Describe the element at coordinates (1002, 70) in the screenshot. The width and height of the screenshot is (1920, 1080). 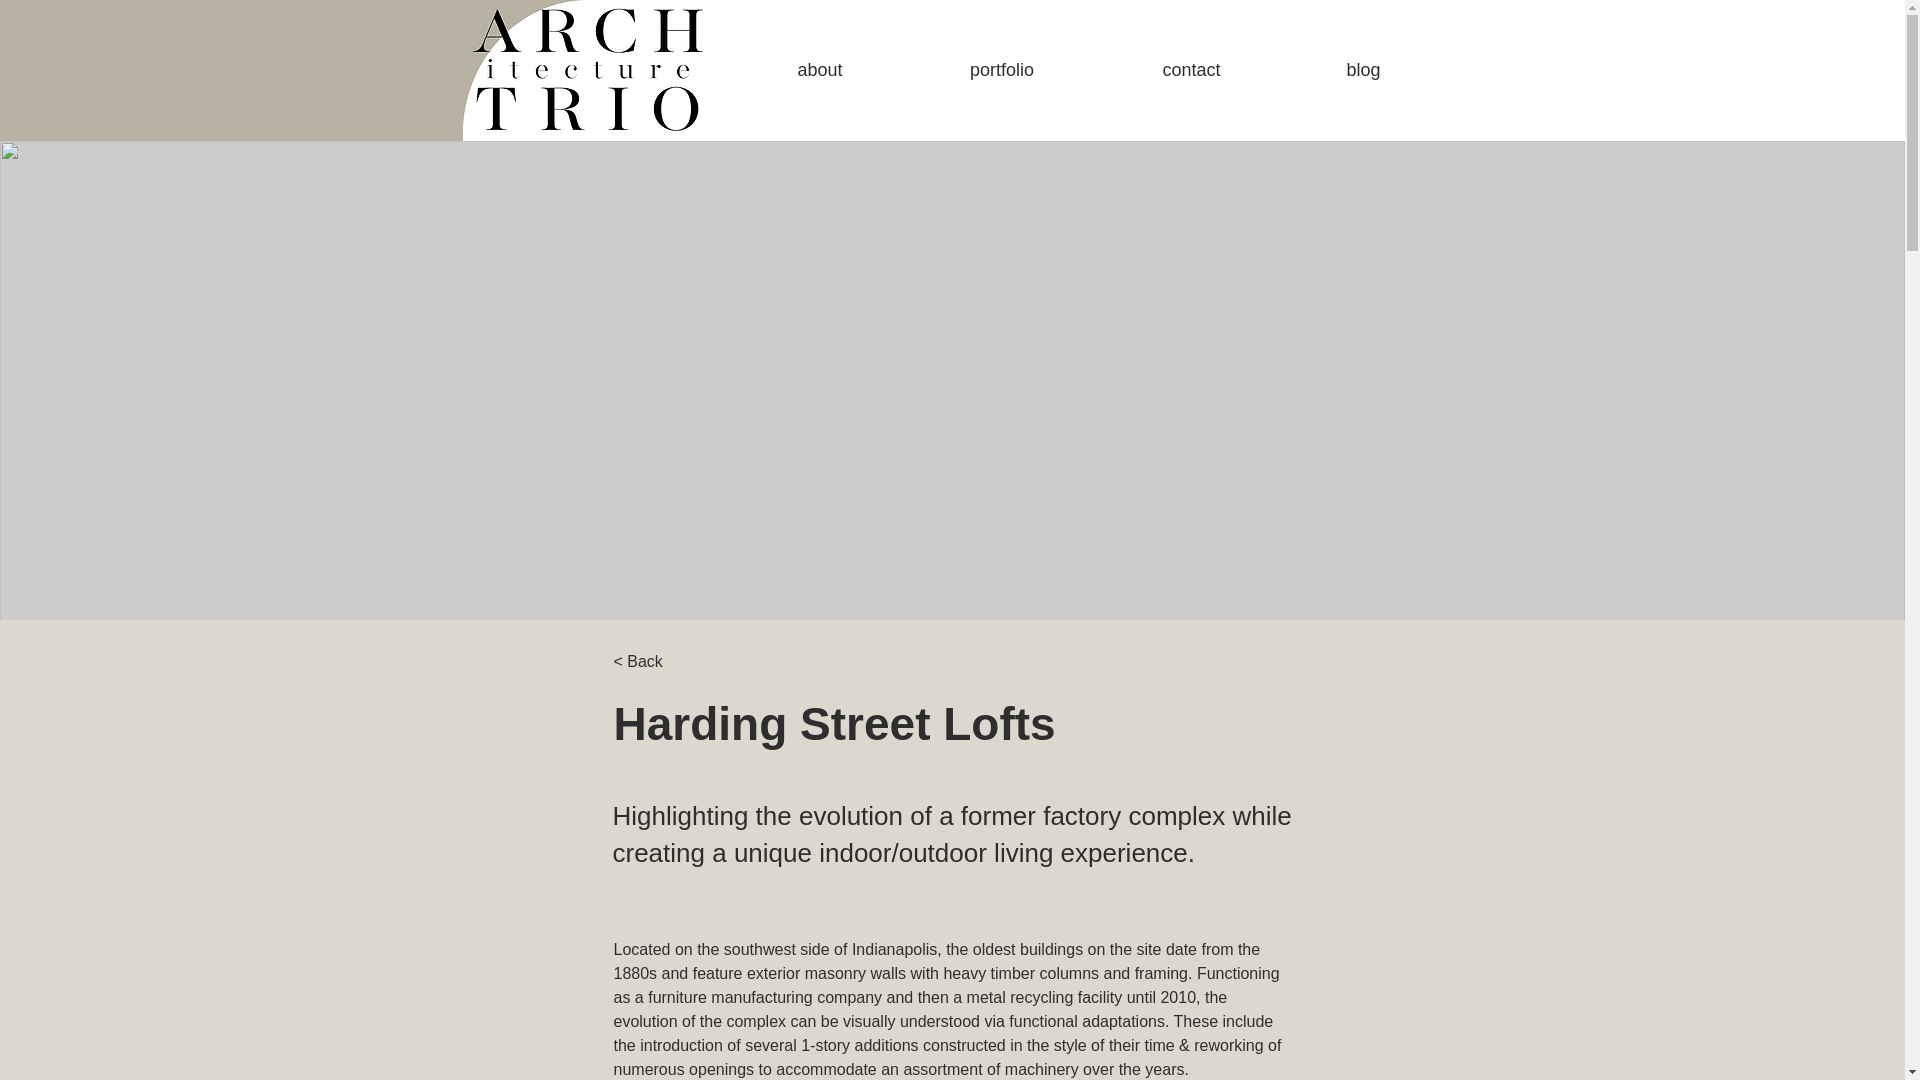
I see `portfolio` at that location.